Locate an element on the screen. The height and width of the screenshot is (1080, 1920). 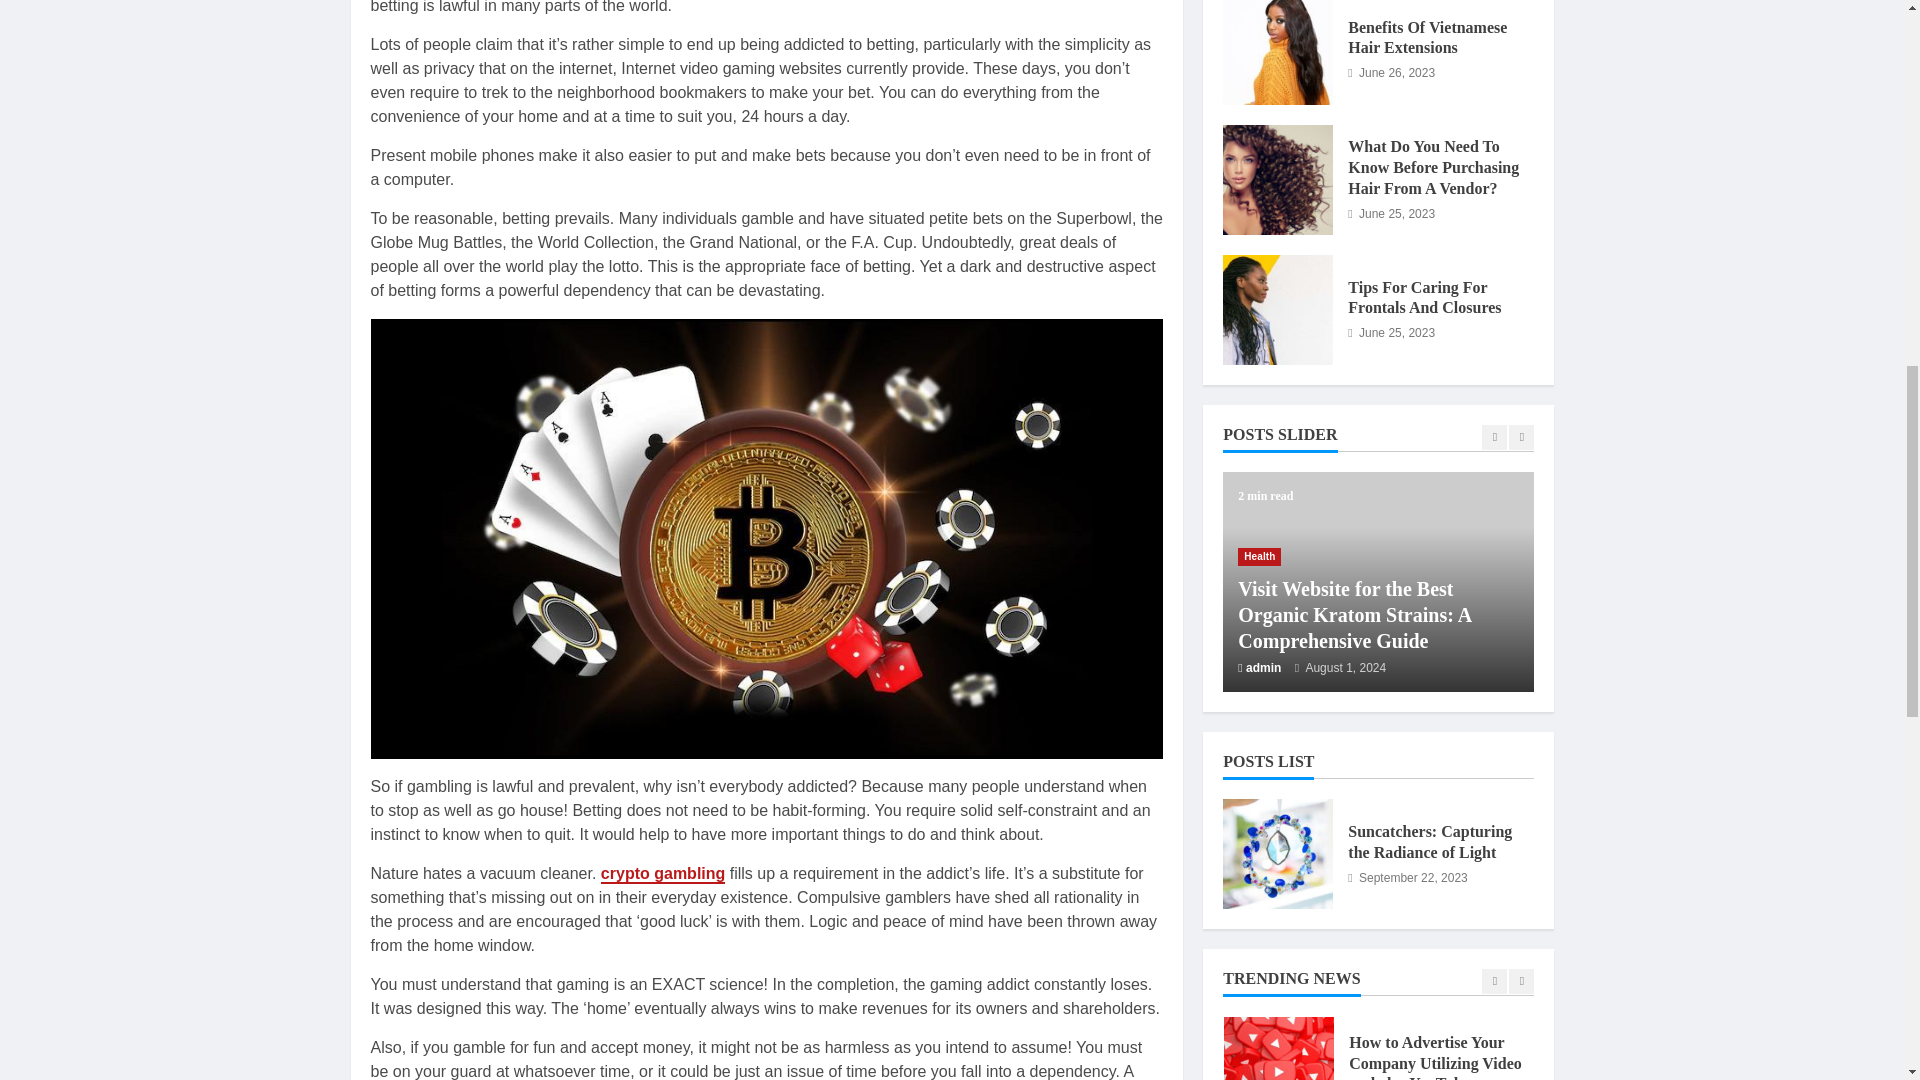
crypto gambling is located at coordinates (662, 874).